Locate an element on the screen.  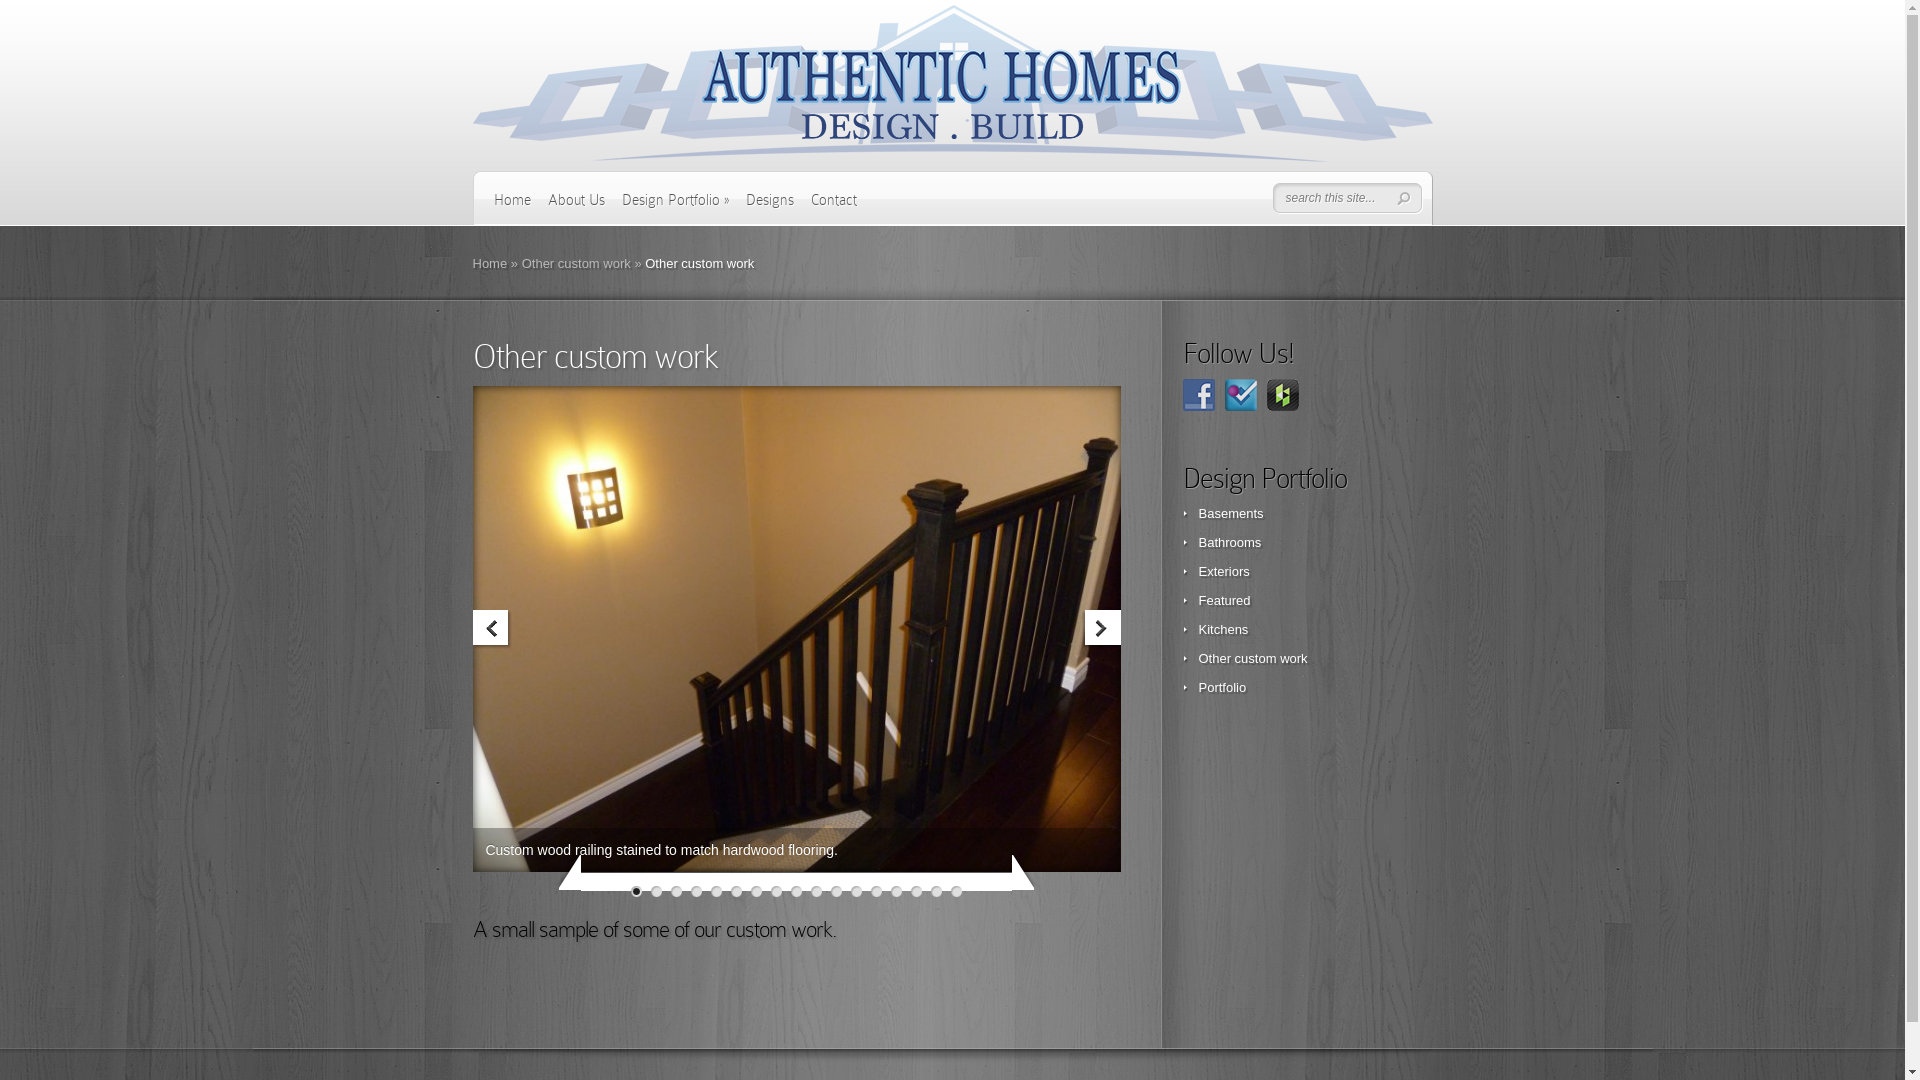
Next is located at coordinates (1102, 630).